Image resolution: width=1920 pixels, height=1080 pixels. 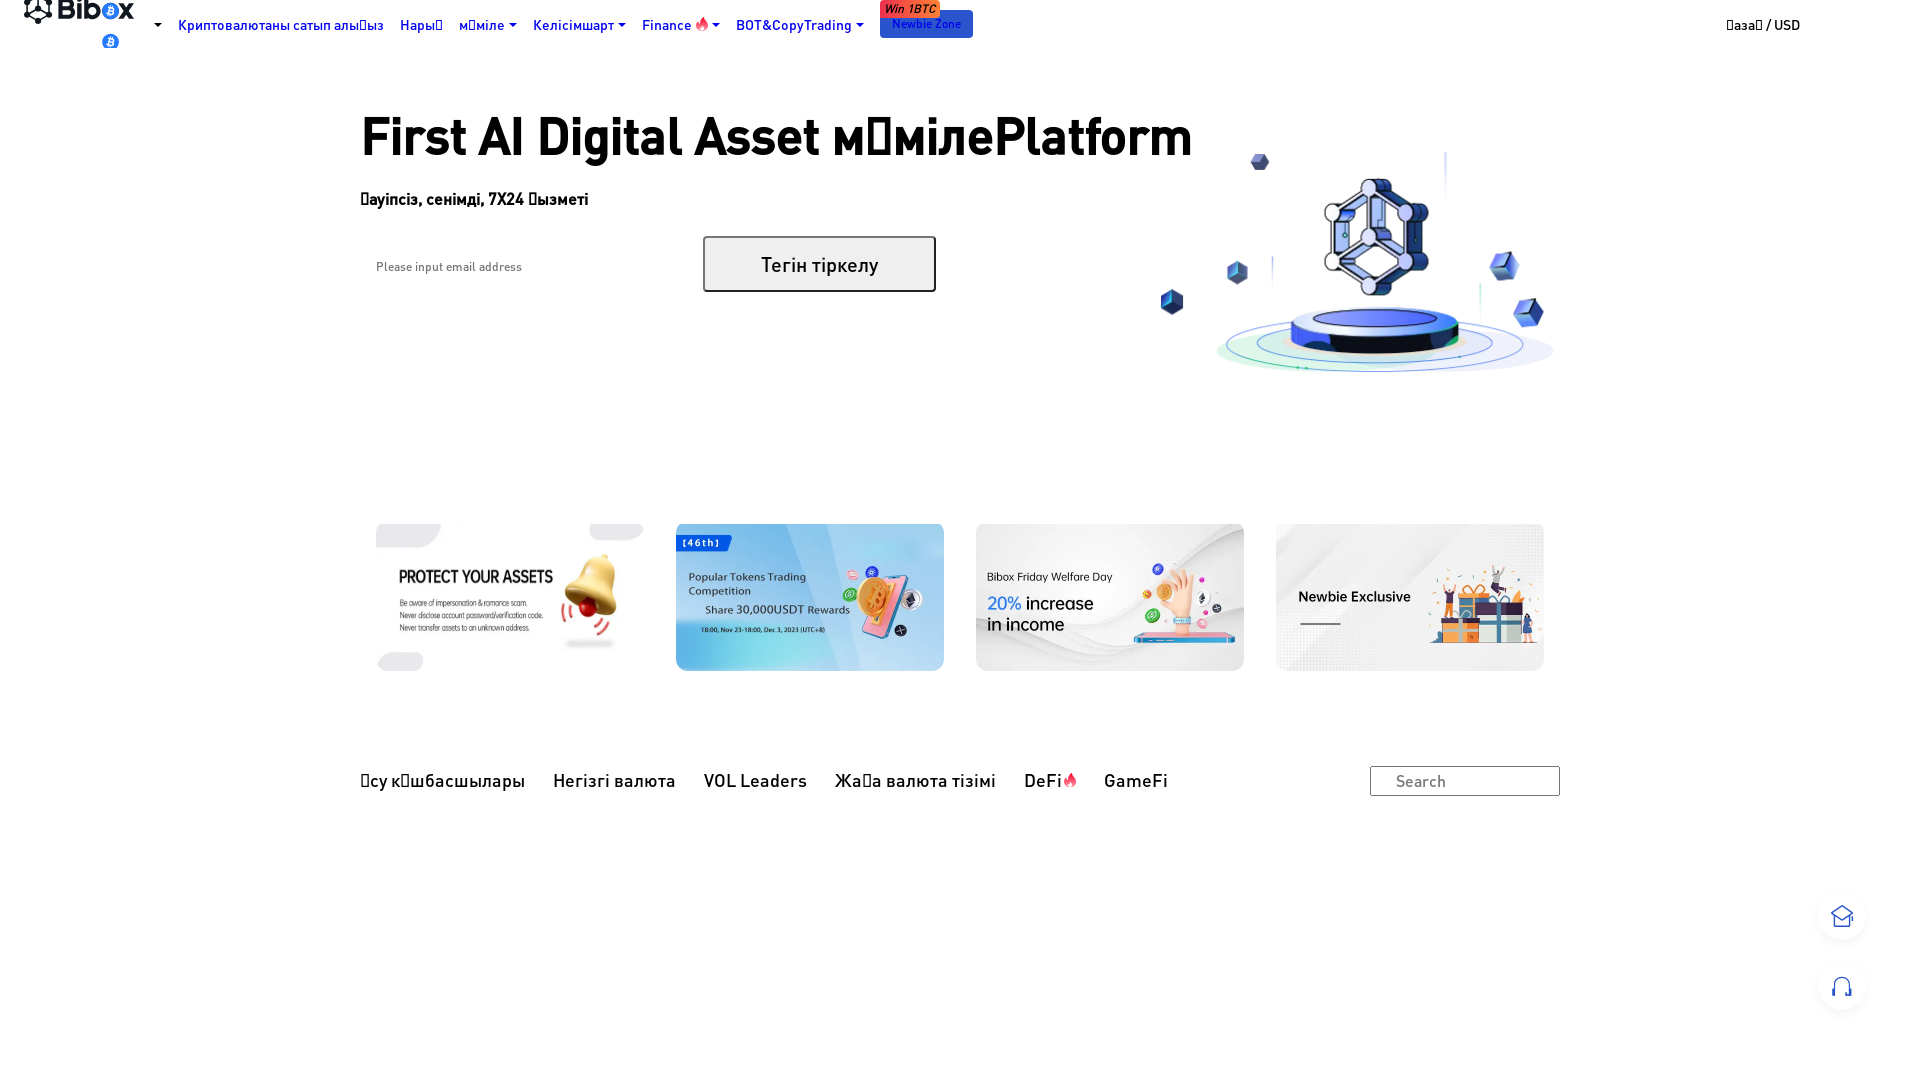 I want to click on BOT&CopyTrading, so click(x=800, y=24).